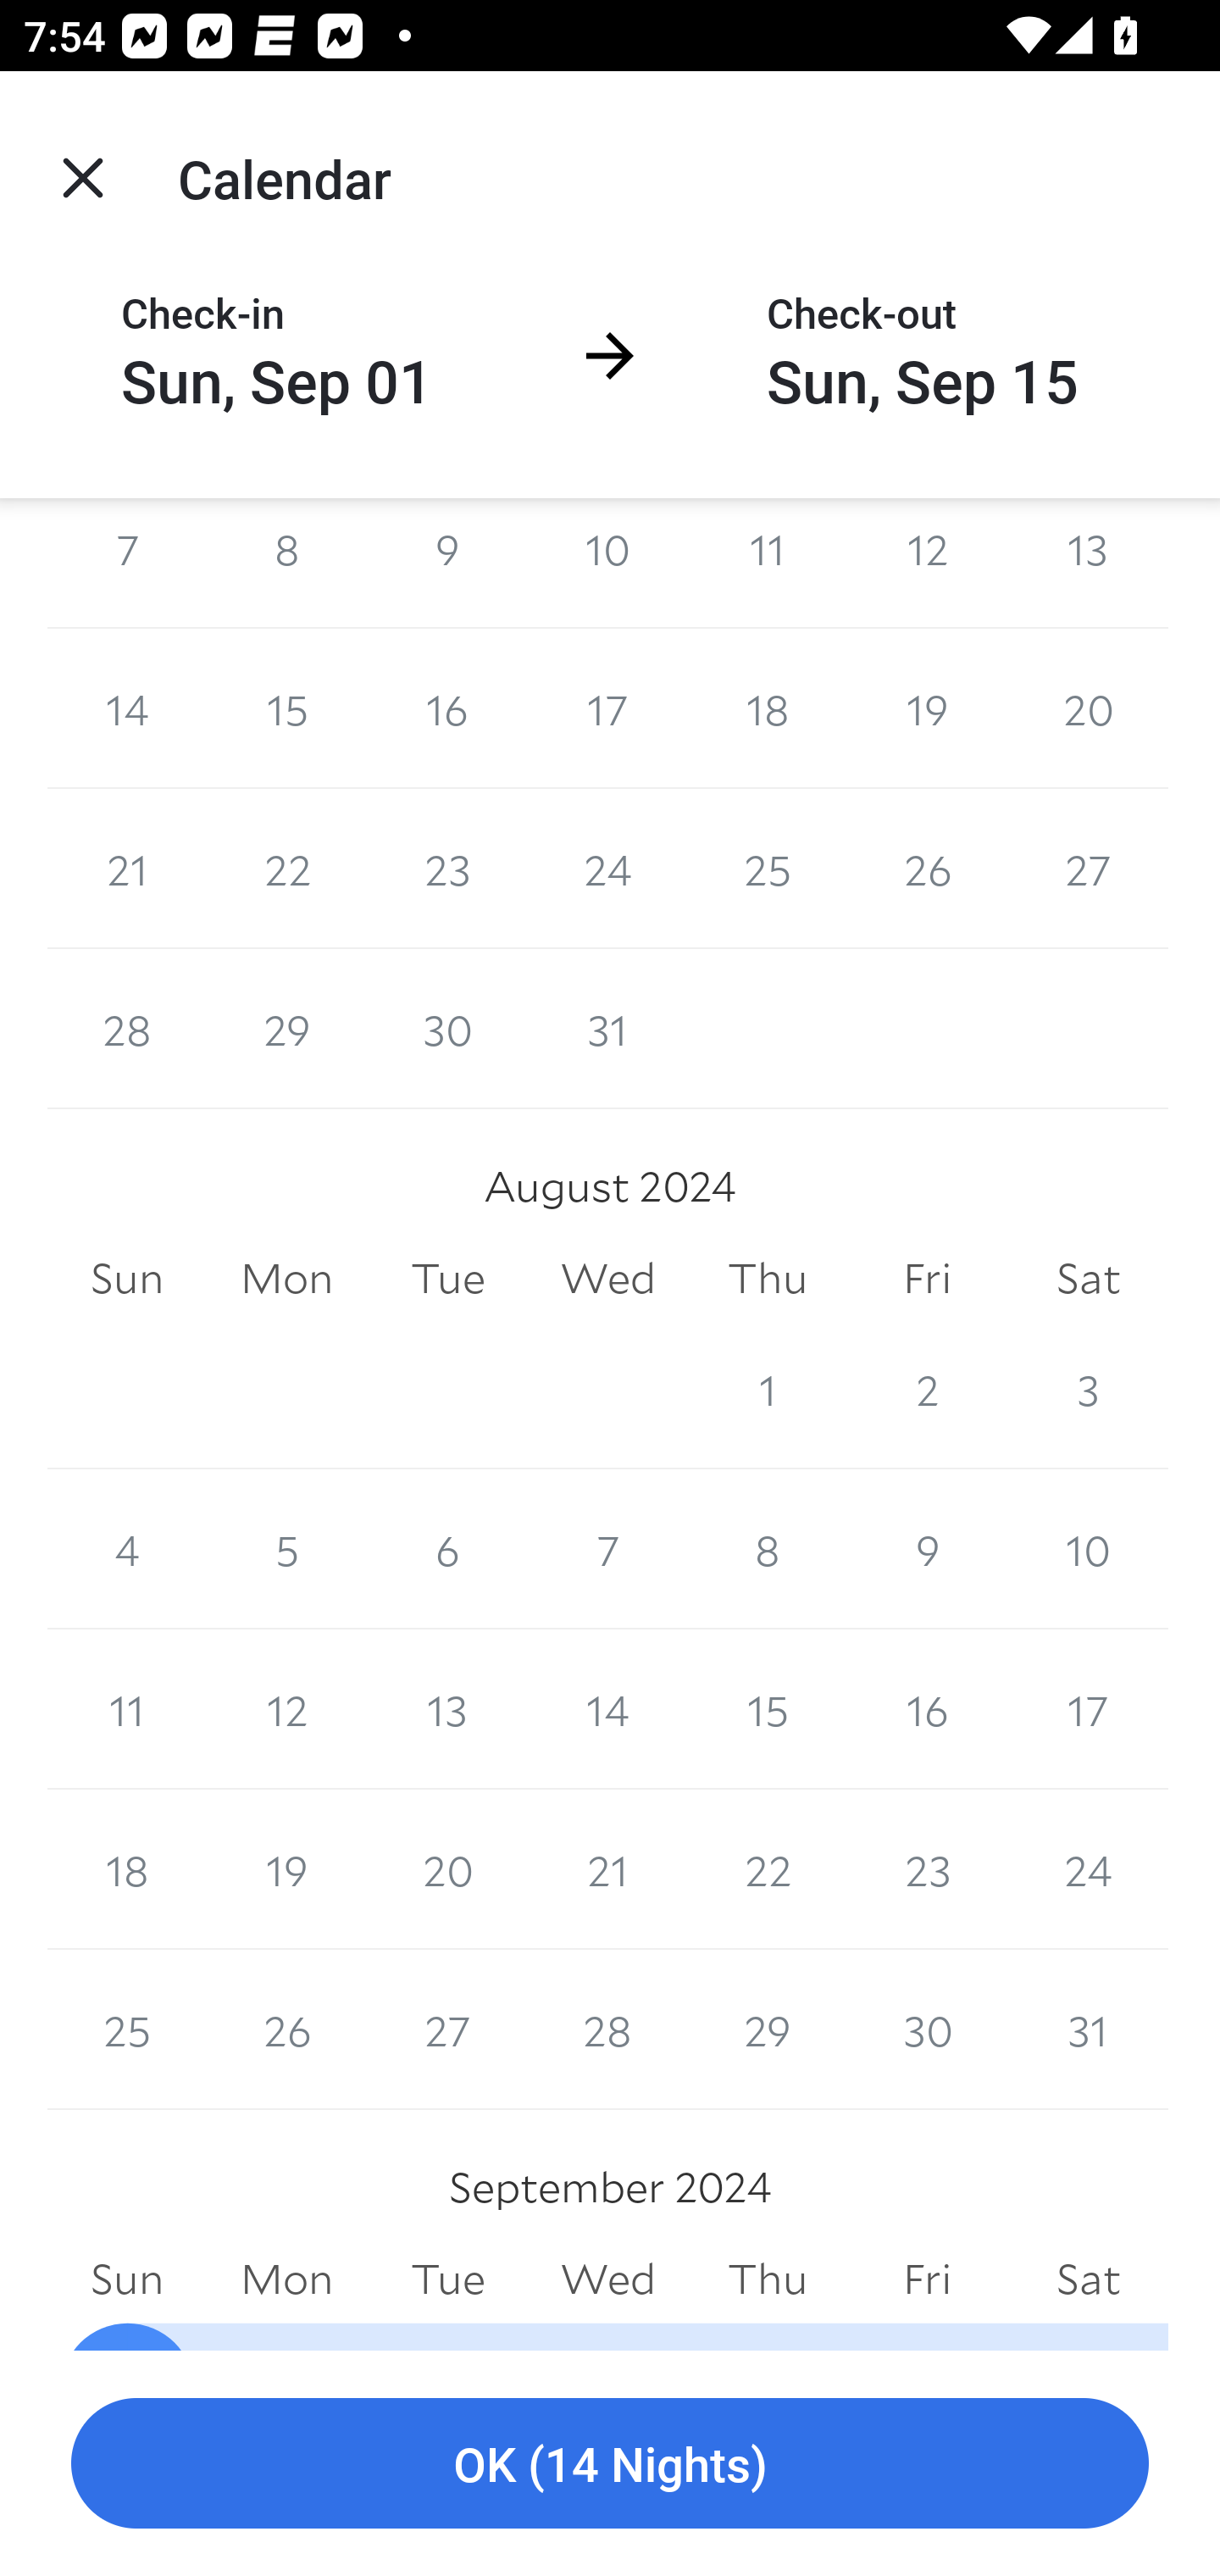 Image resolution: width=1220 pixels, height=2576 pixels. What do you see at coordinates (127, 1029) in the screenshot?
I see `28 28 July 2024` at bounding box center [127, 1029].